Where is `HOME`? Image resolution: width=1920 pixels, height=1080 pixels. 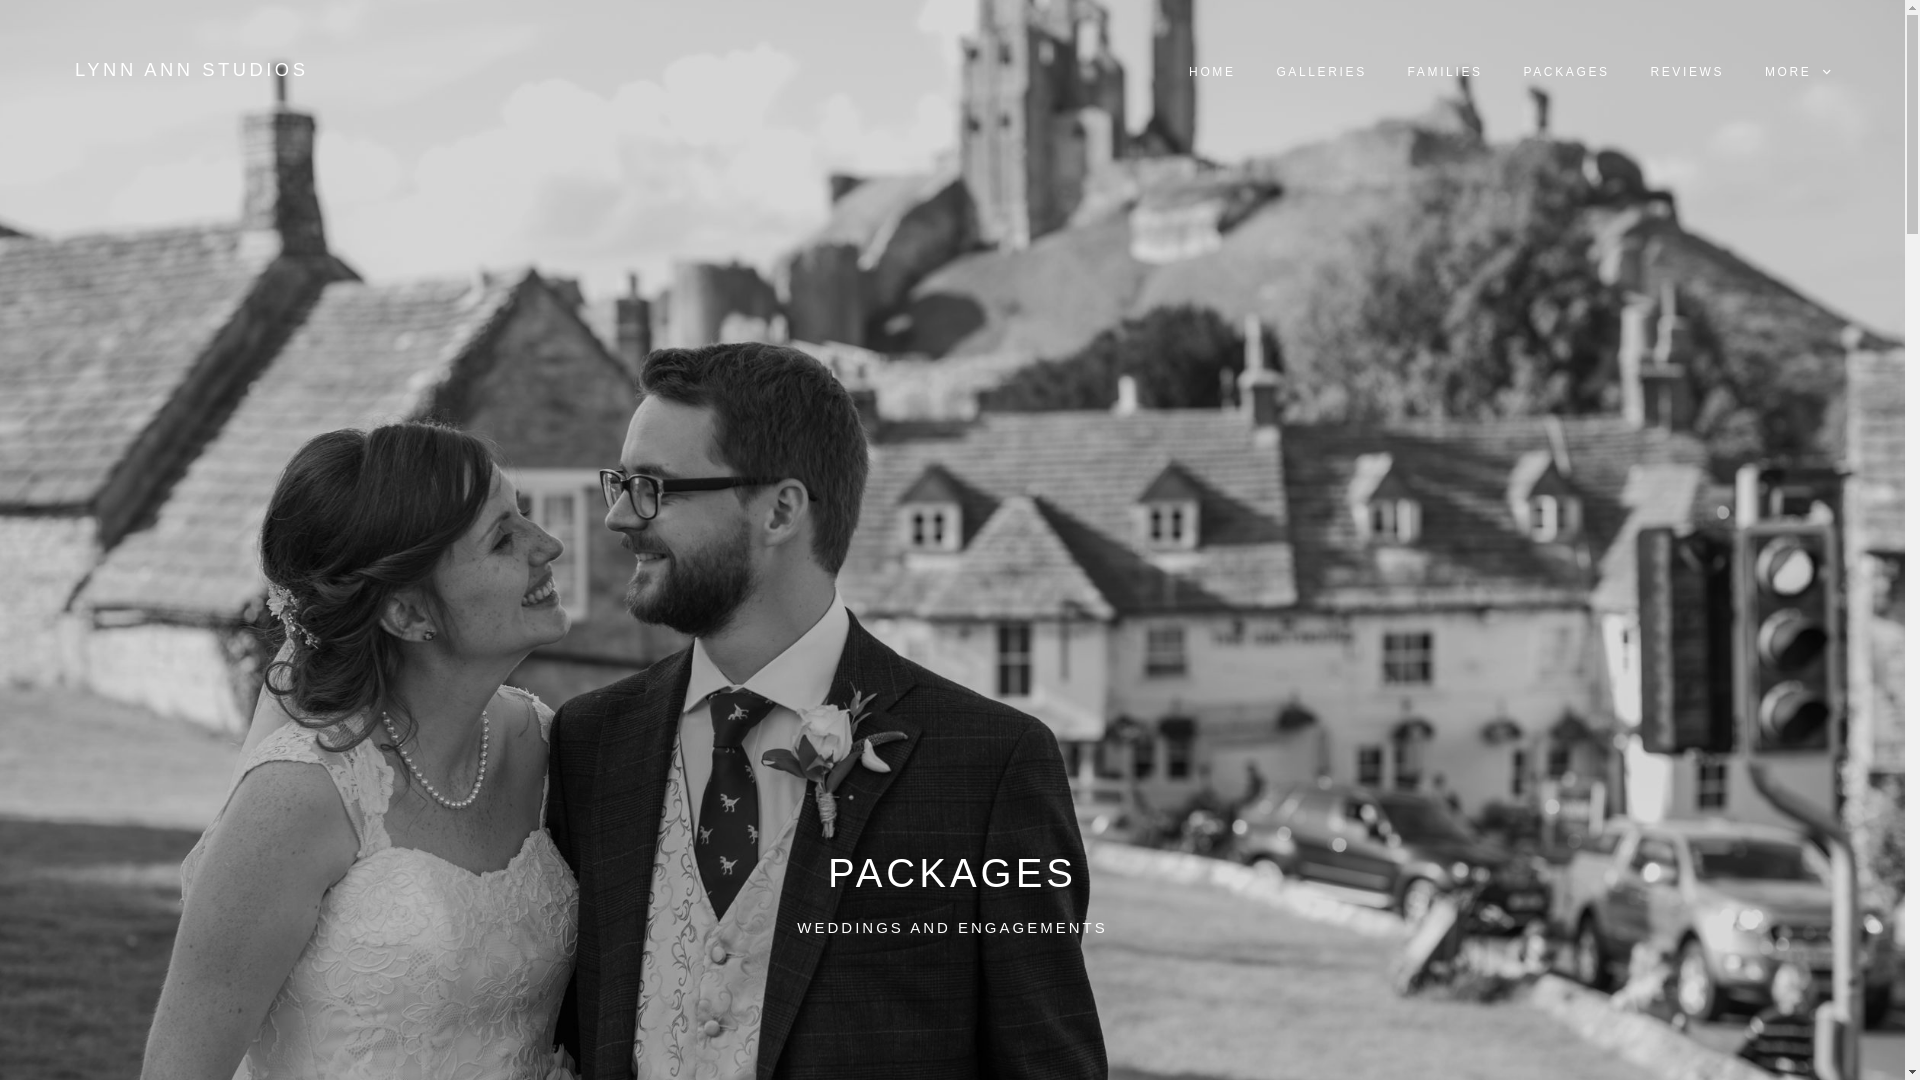 HOME is located at coordinates (1212, 72).